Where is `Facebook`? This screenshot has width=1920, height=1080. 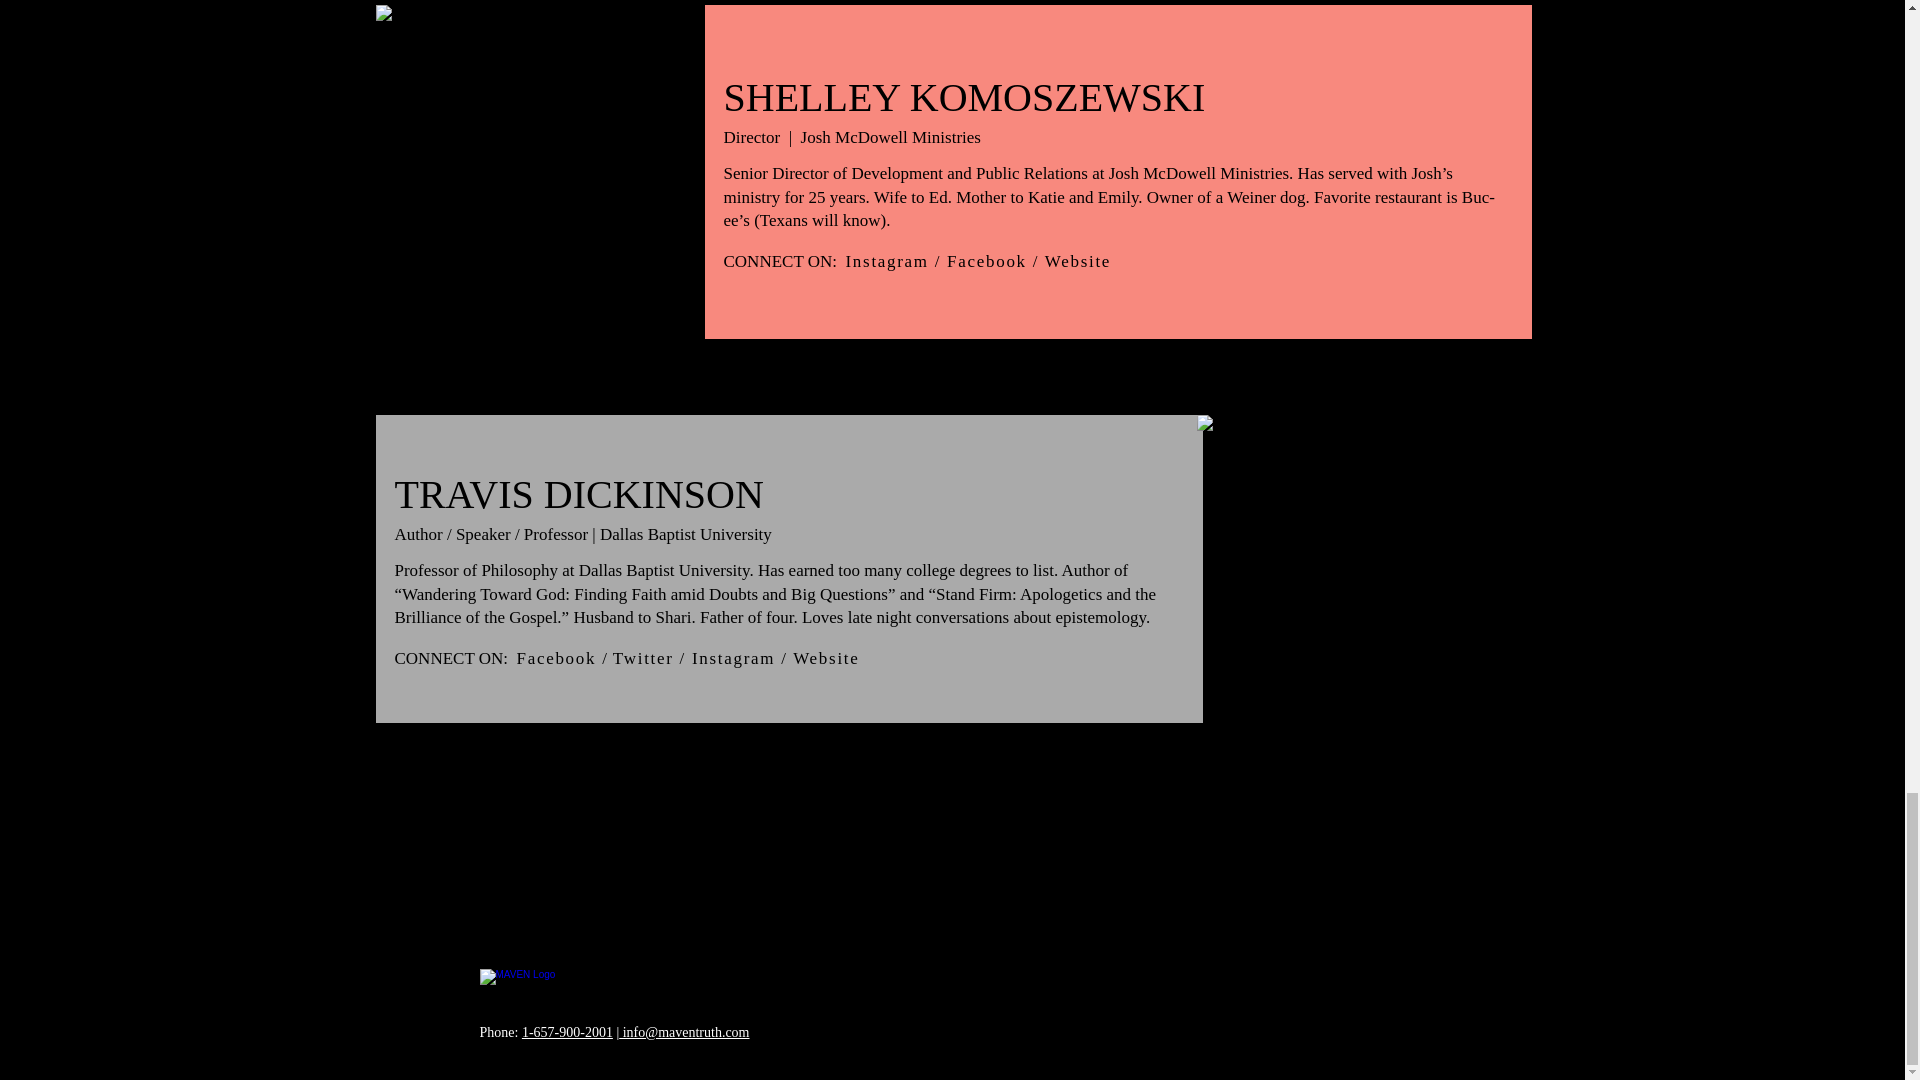 Facebook is located at coordinates (556, 658).